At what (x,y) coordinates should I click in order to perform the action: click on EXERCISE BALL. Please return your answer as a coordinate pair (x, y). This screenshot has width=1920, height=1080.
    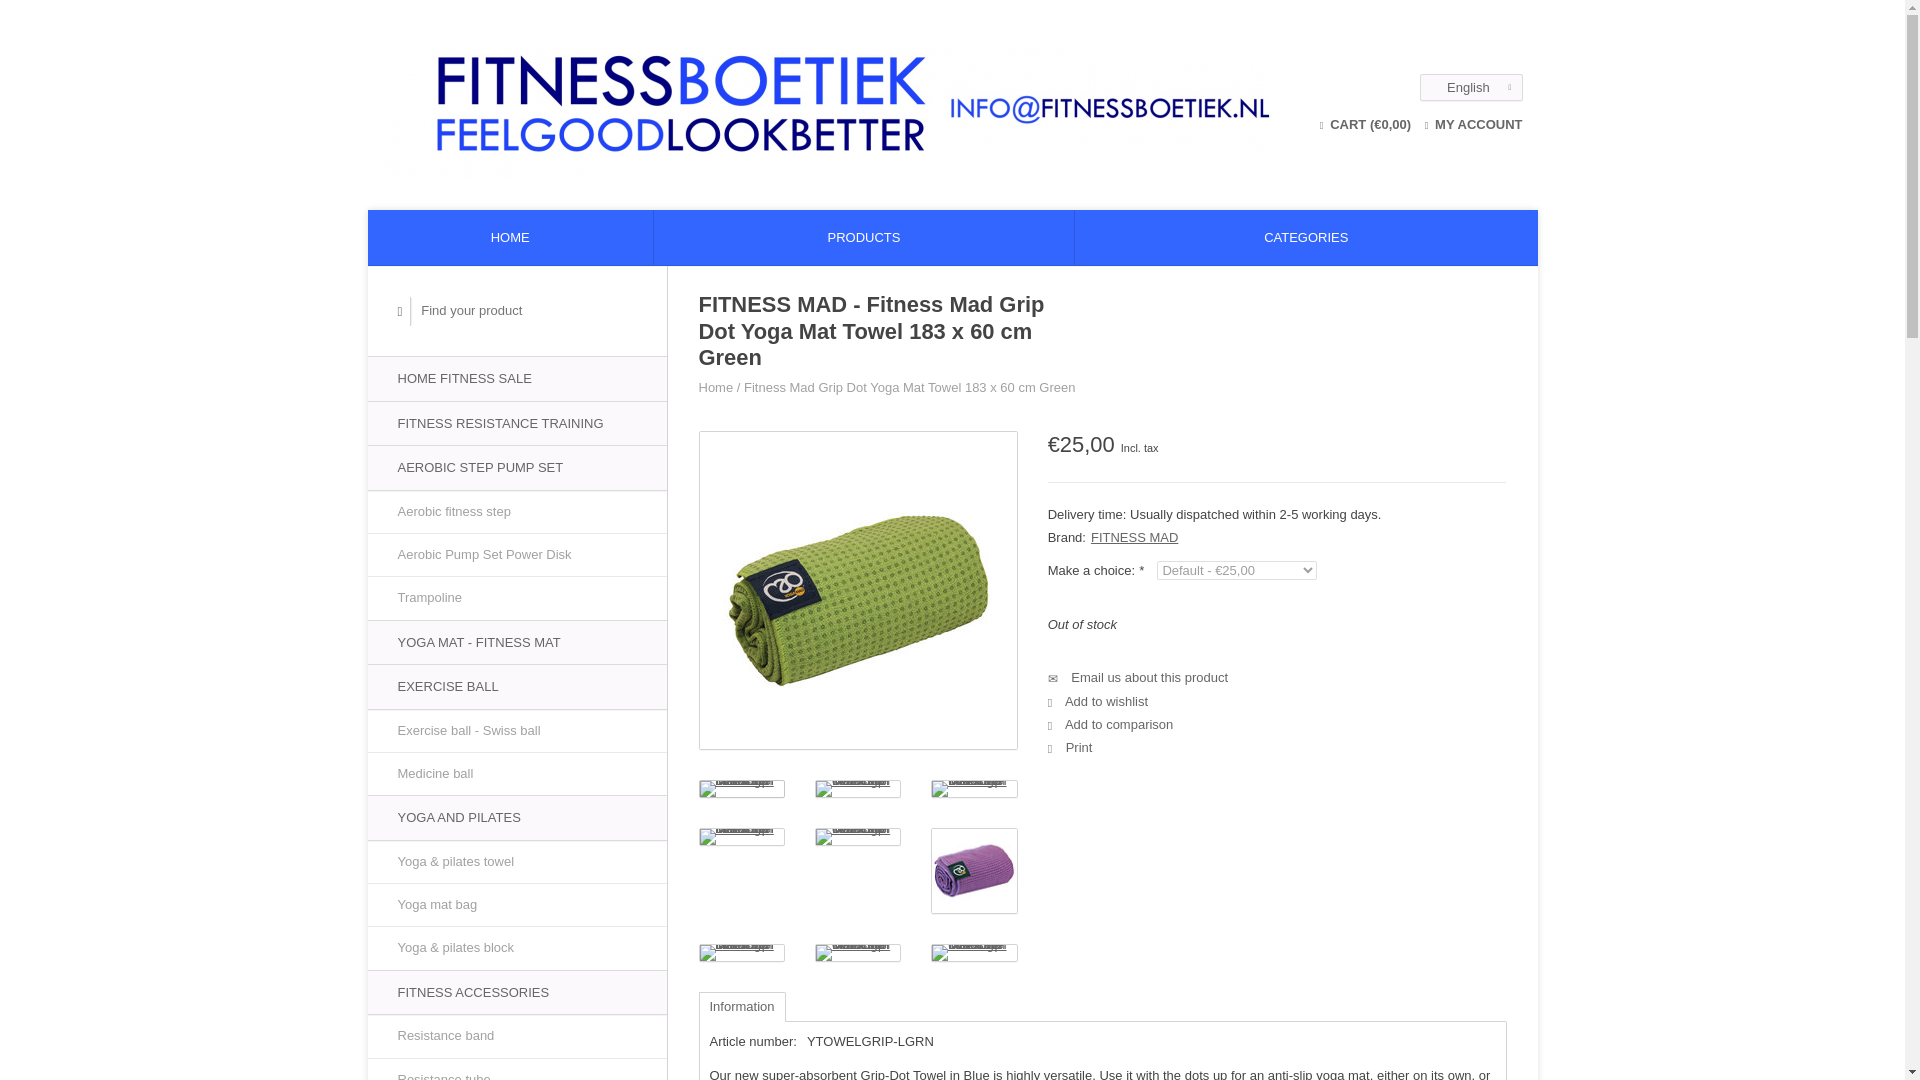
    Looking at the image, I should click on (517, 686).